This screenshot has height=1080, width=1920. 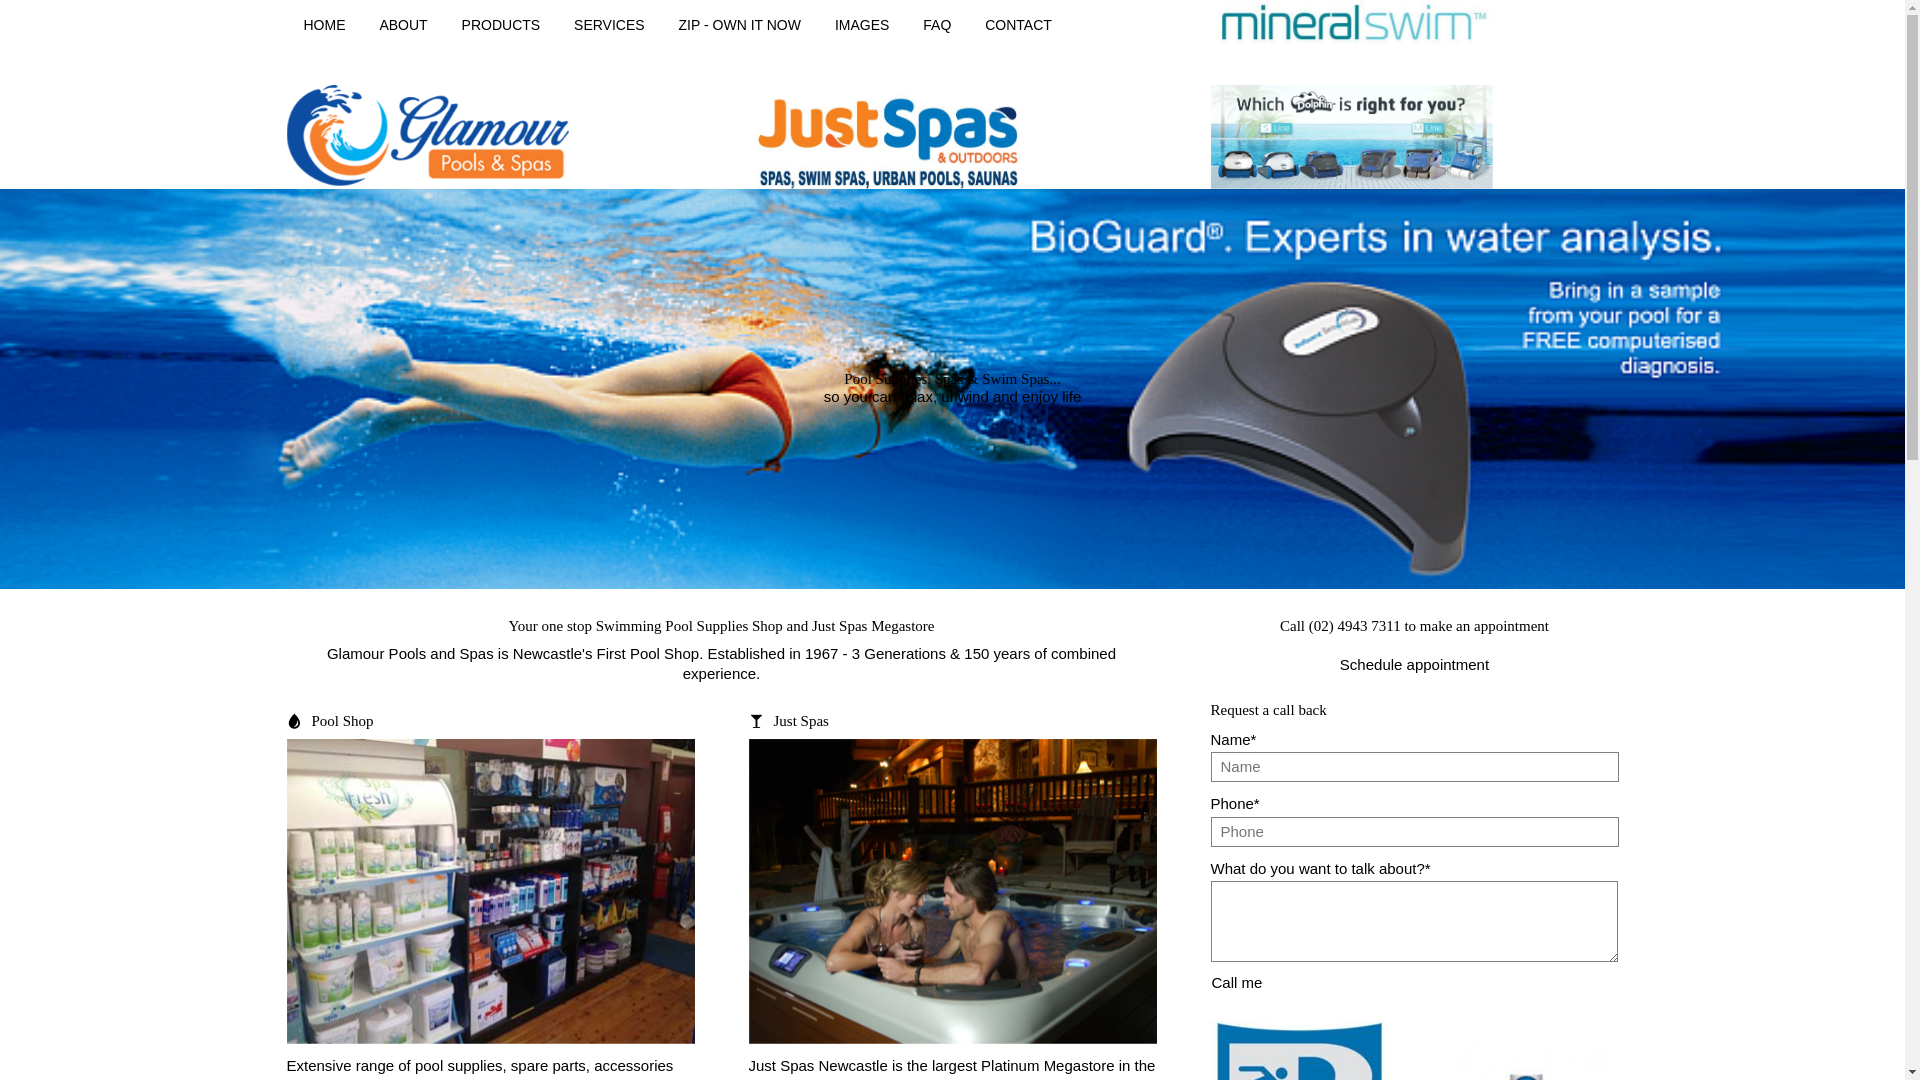 What do you see at coordinates (403, 25) in the screenshot?
I see `ABOUT` at bounding box center [403, 25].